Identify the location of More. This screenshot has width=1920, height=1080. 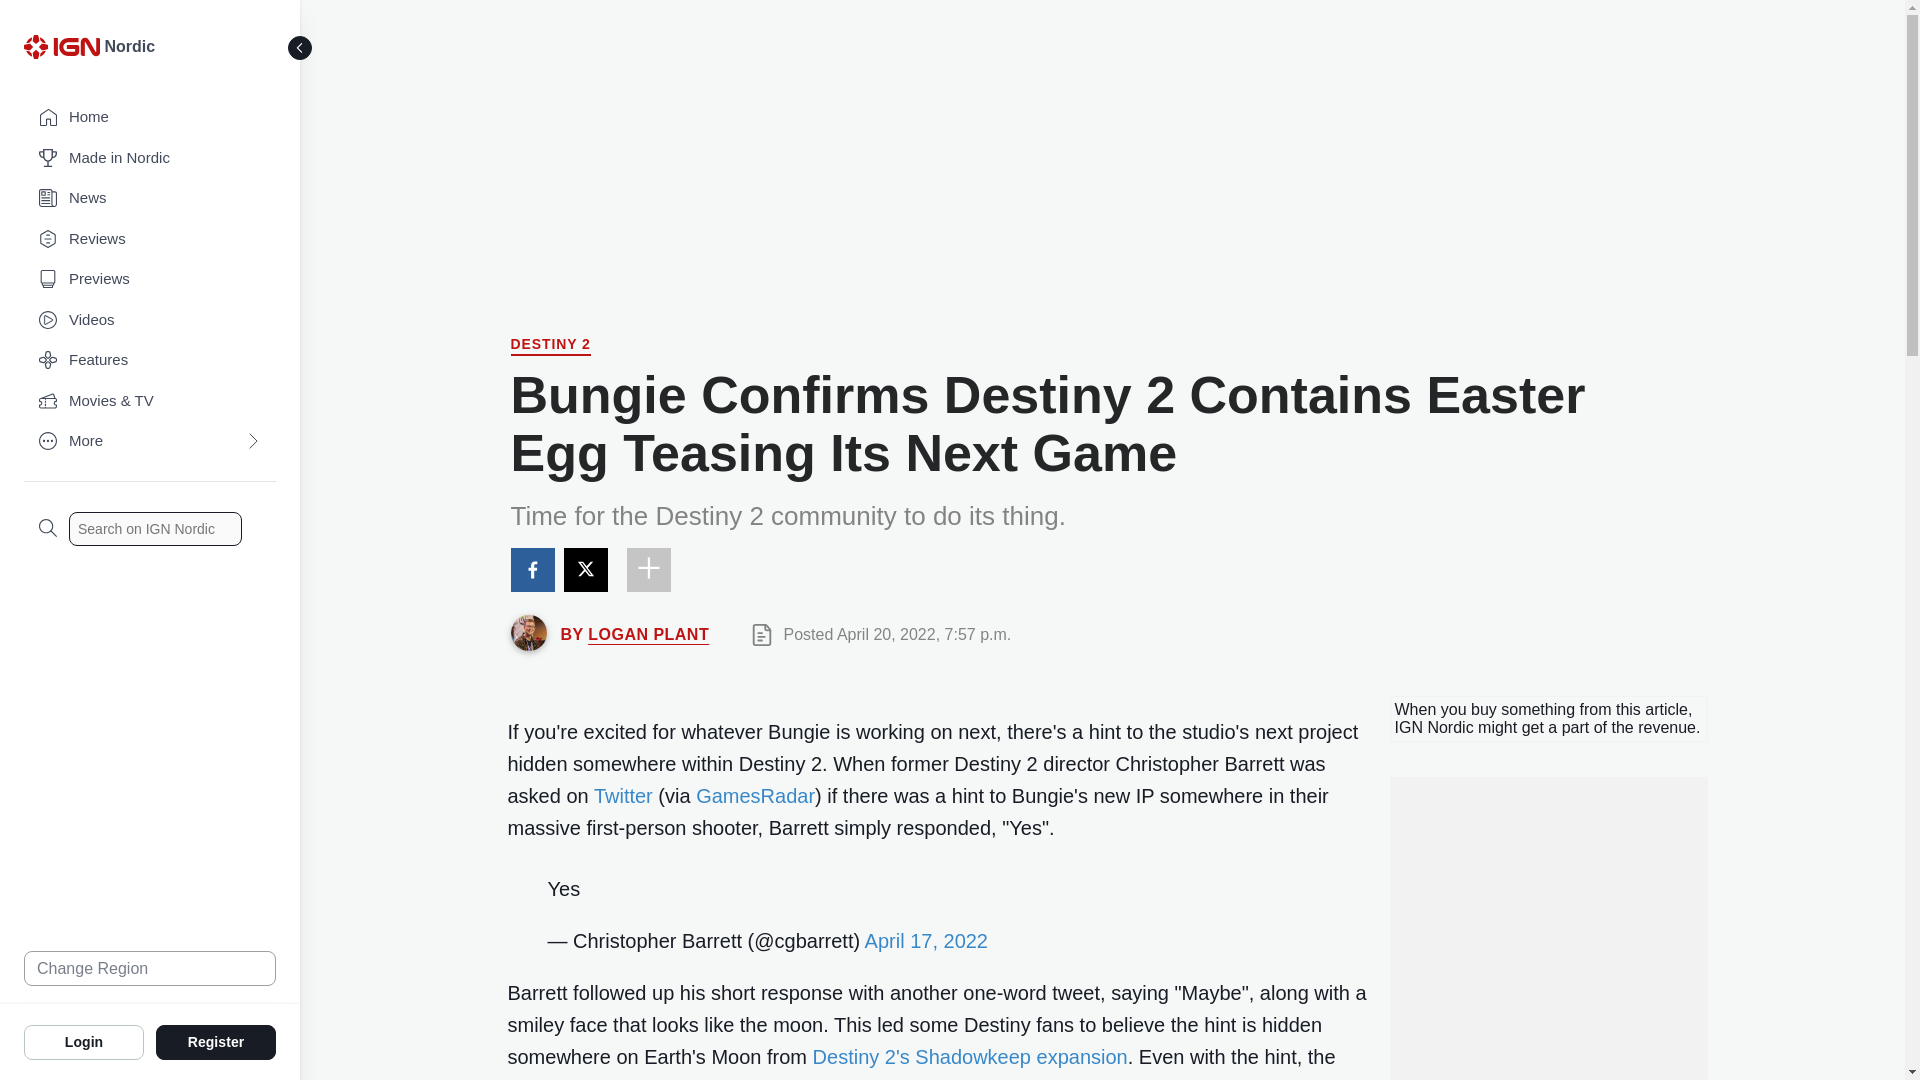
(150, 442).